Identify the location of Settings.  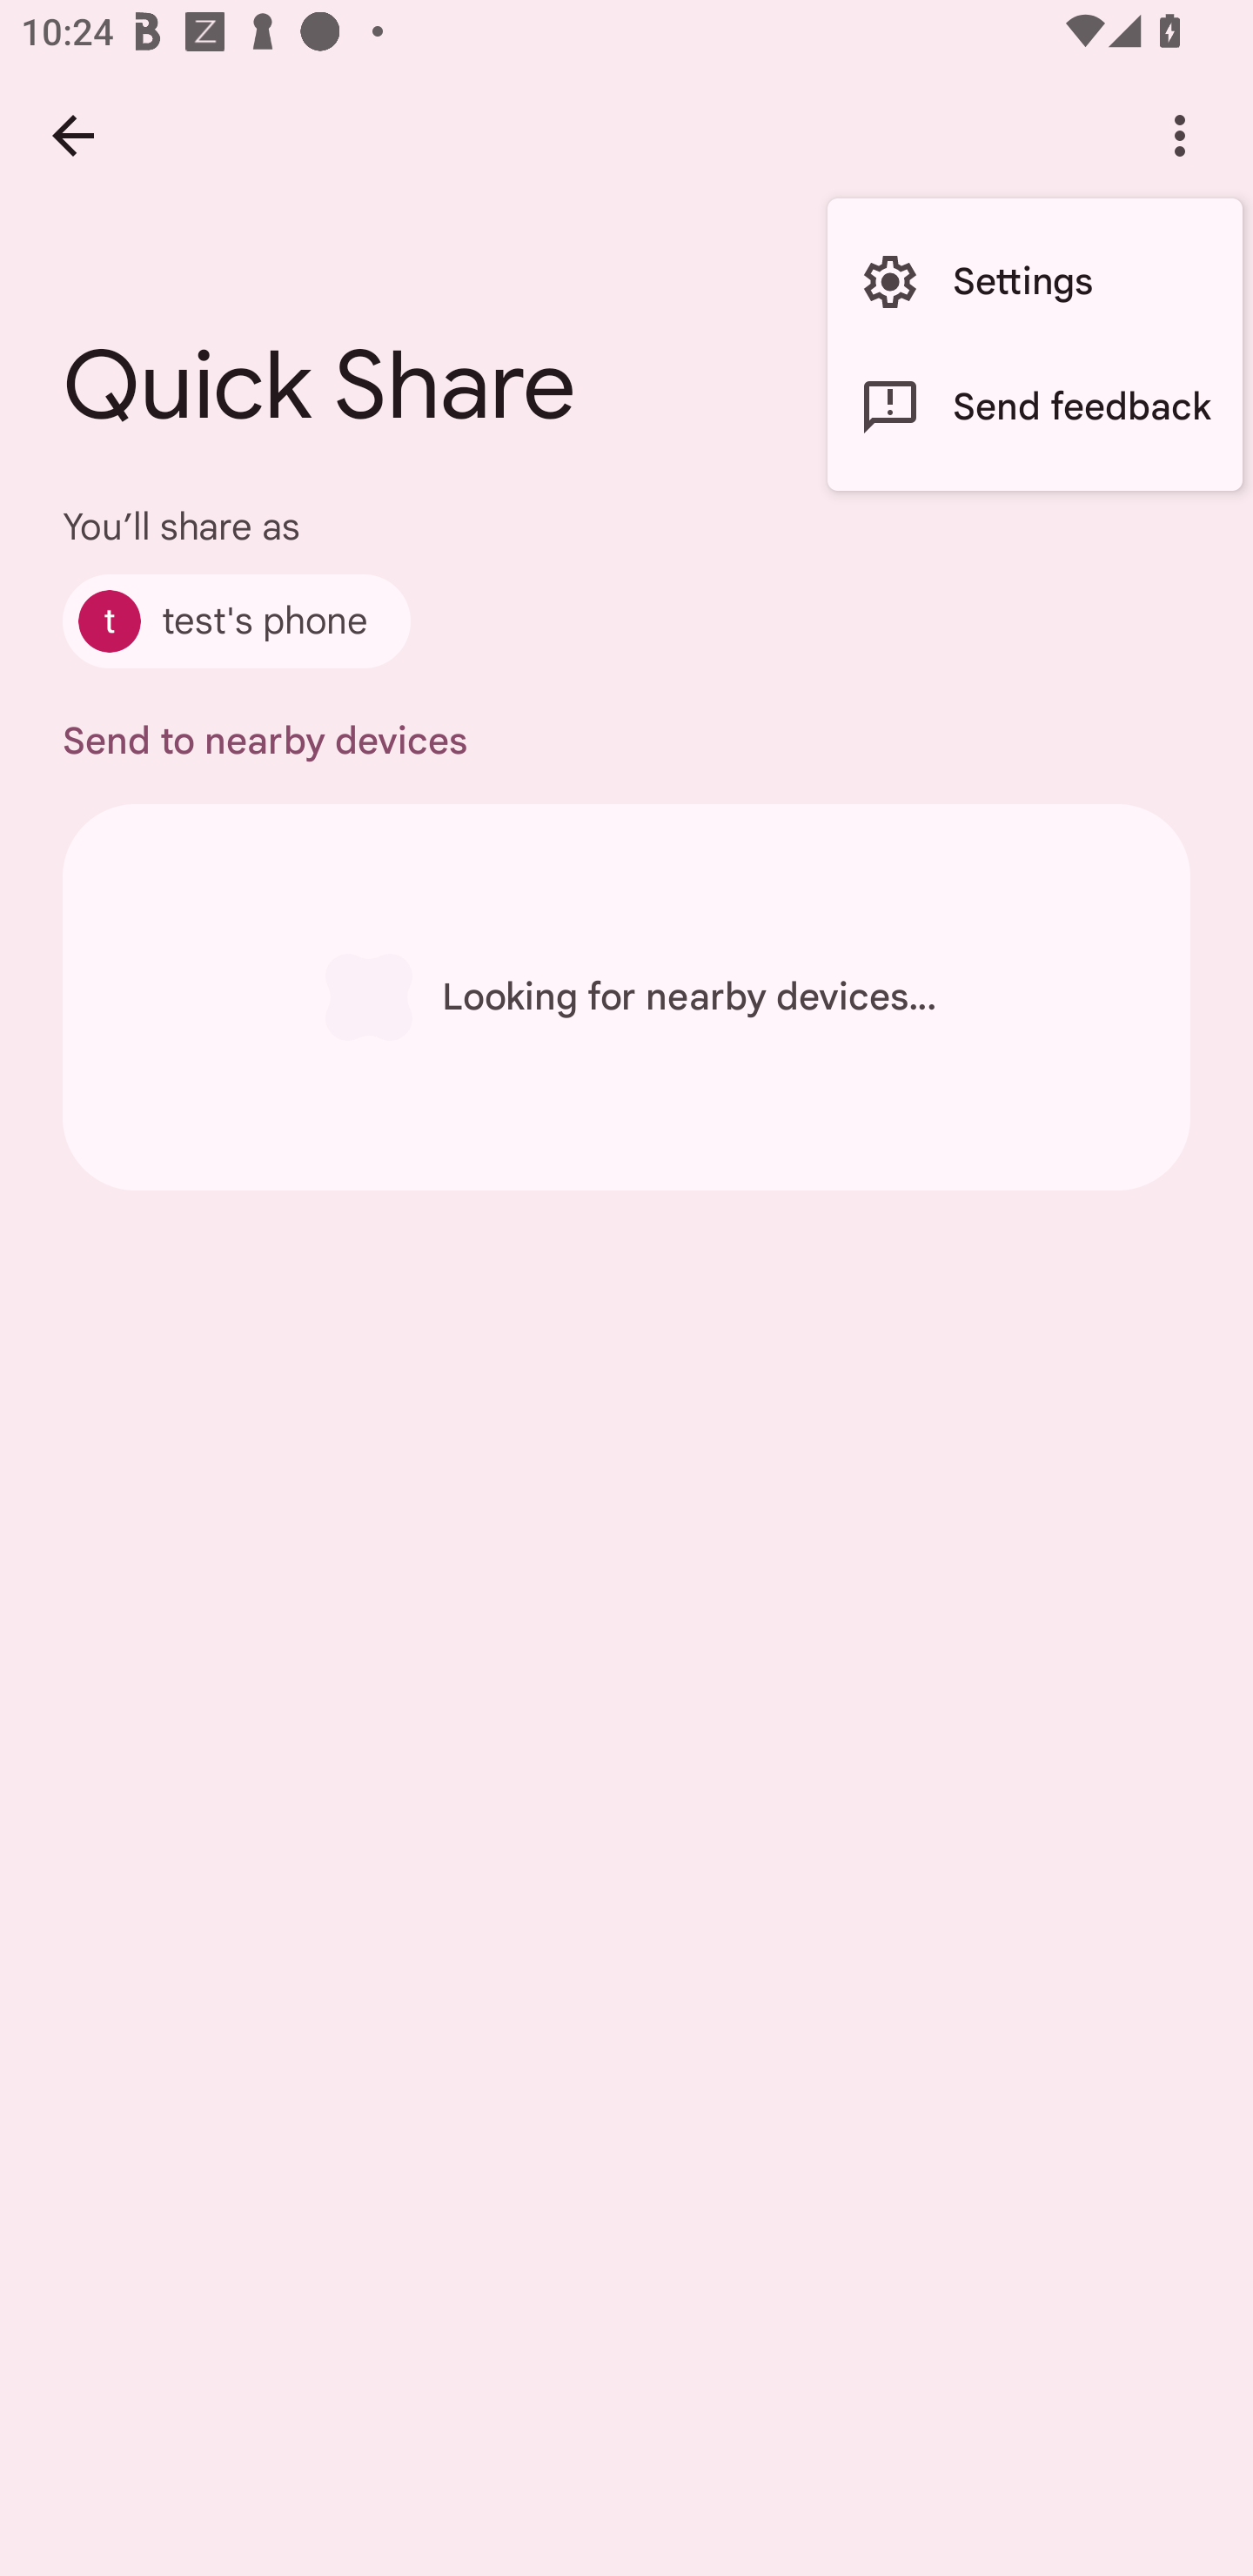
(1035, 282).